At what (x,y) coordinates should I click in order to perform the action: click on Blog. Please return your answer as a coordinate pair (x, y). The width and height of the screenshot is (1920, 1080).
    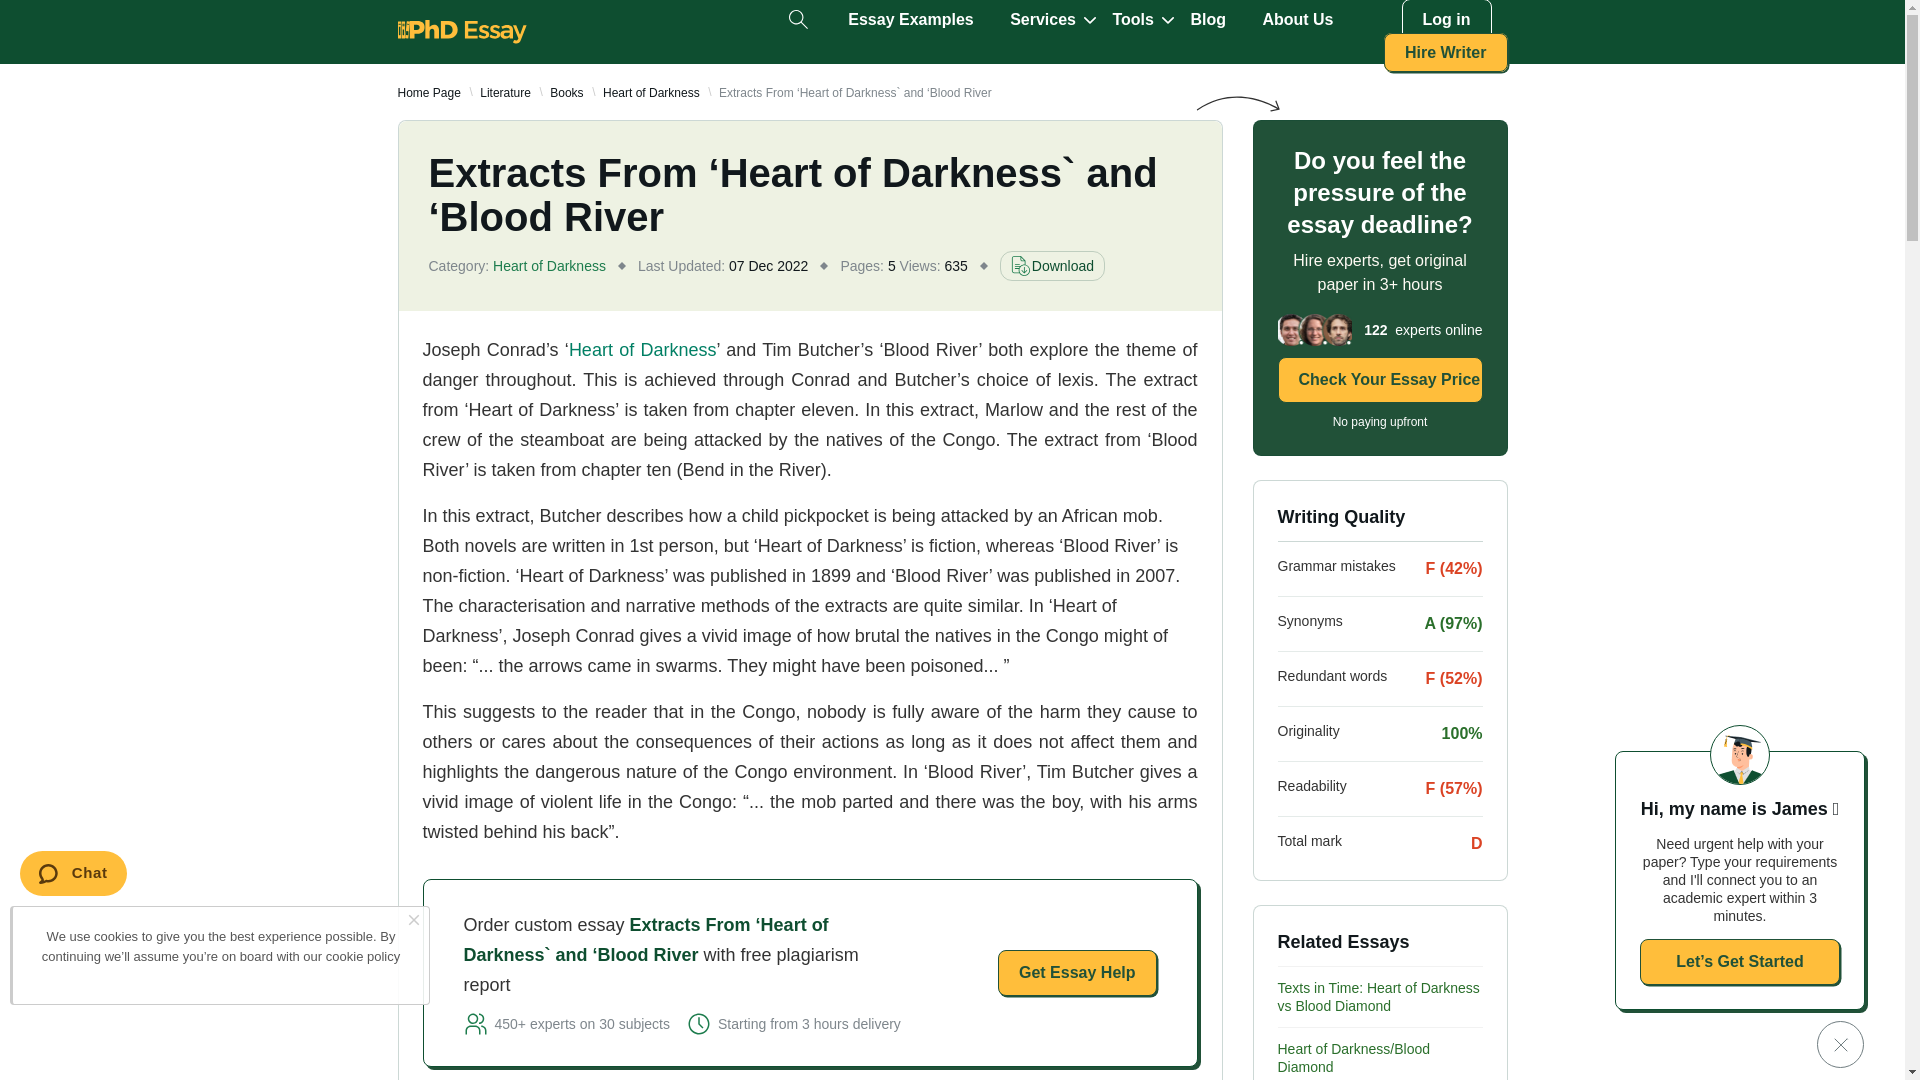
    Looking at the image, I should click on (1208, 20).